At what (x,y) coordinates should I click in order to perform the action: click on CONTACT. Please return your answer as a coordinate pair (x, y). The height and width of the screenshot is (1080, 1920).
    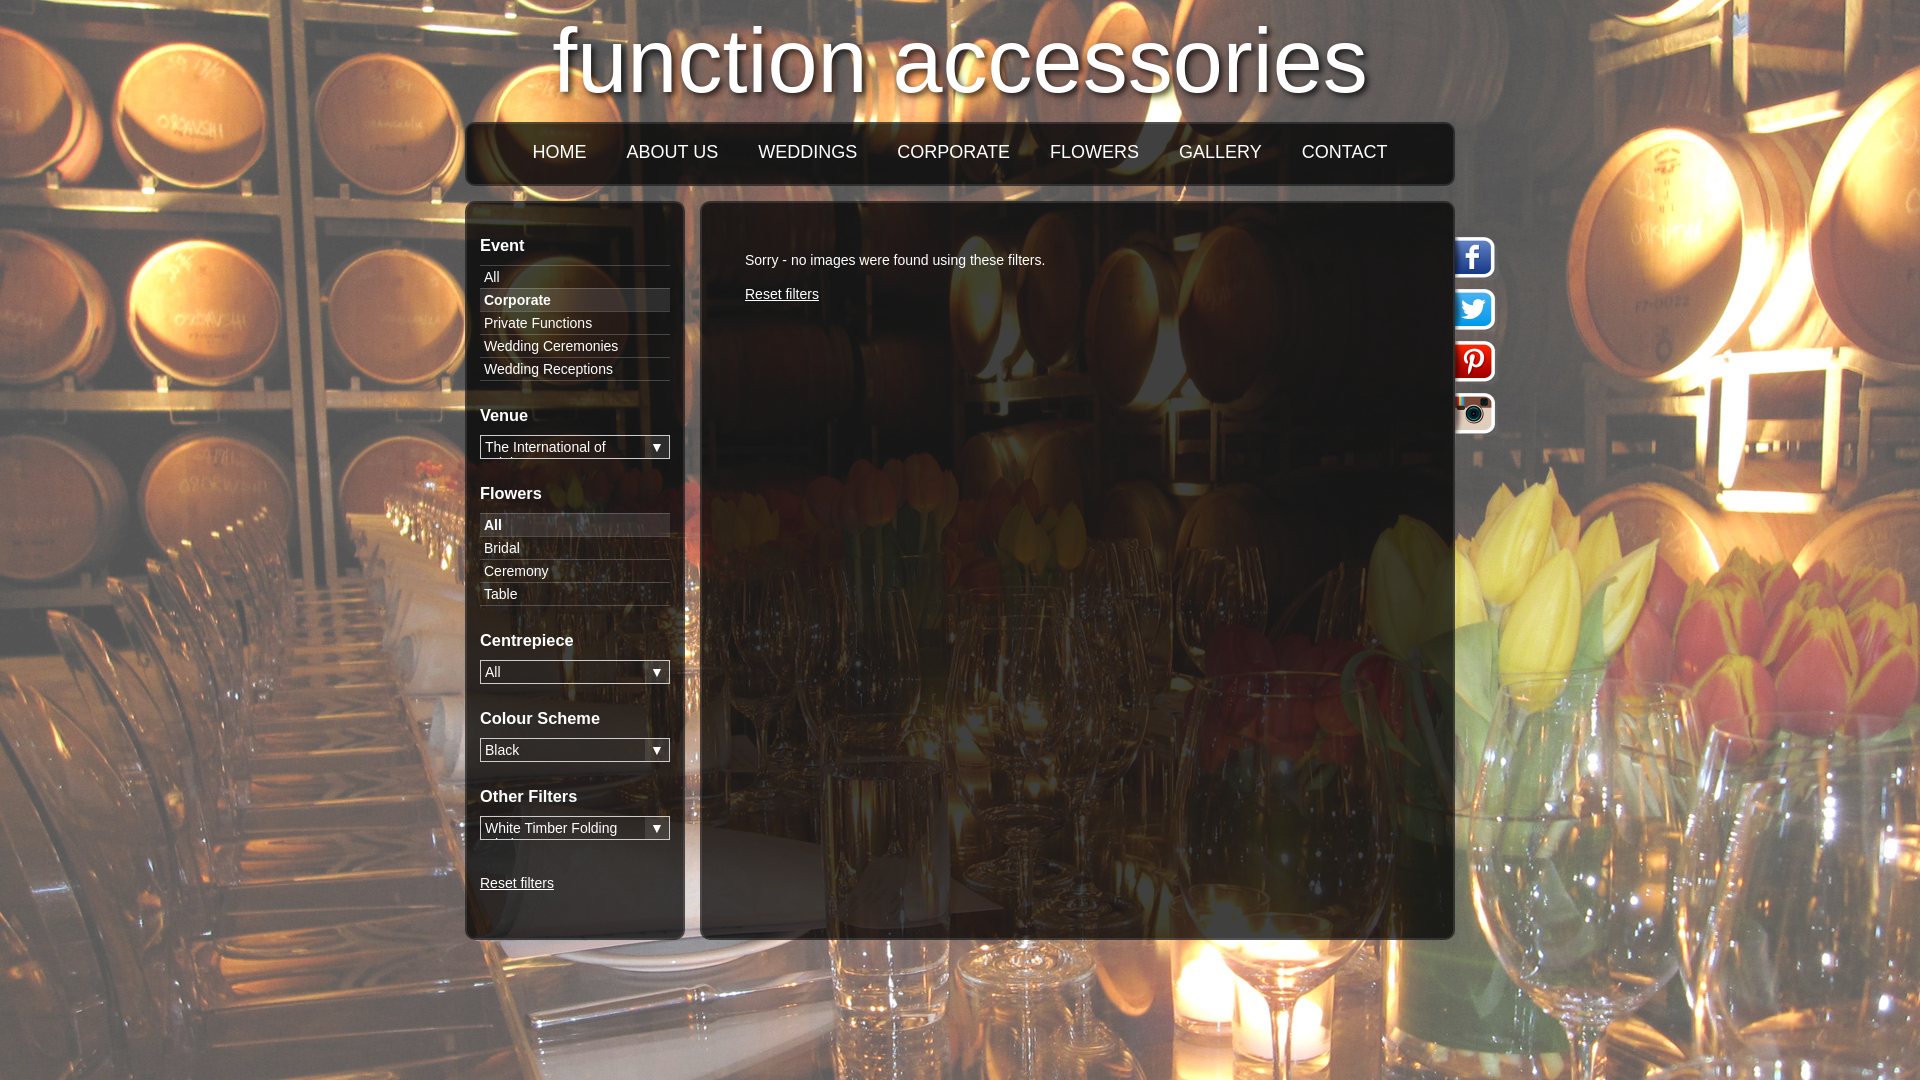
    Looking at the image, I should click on (1345, 152).